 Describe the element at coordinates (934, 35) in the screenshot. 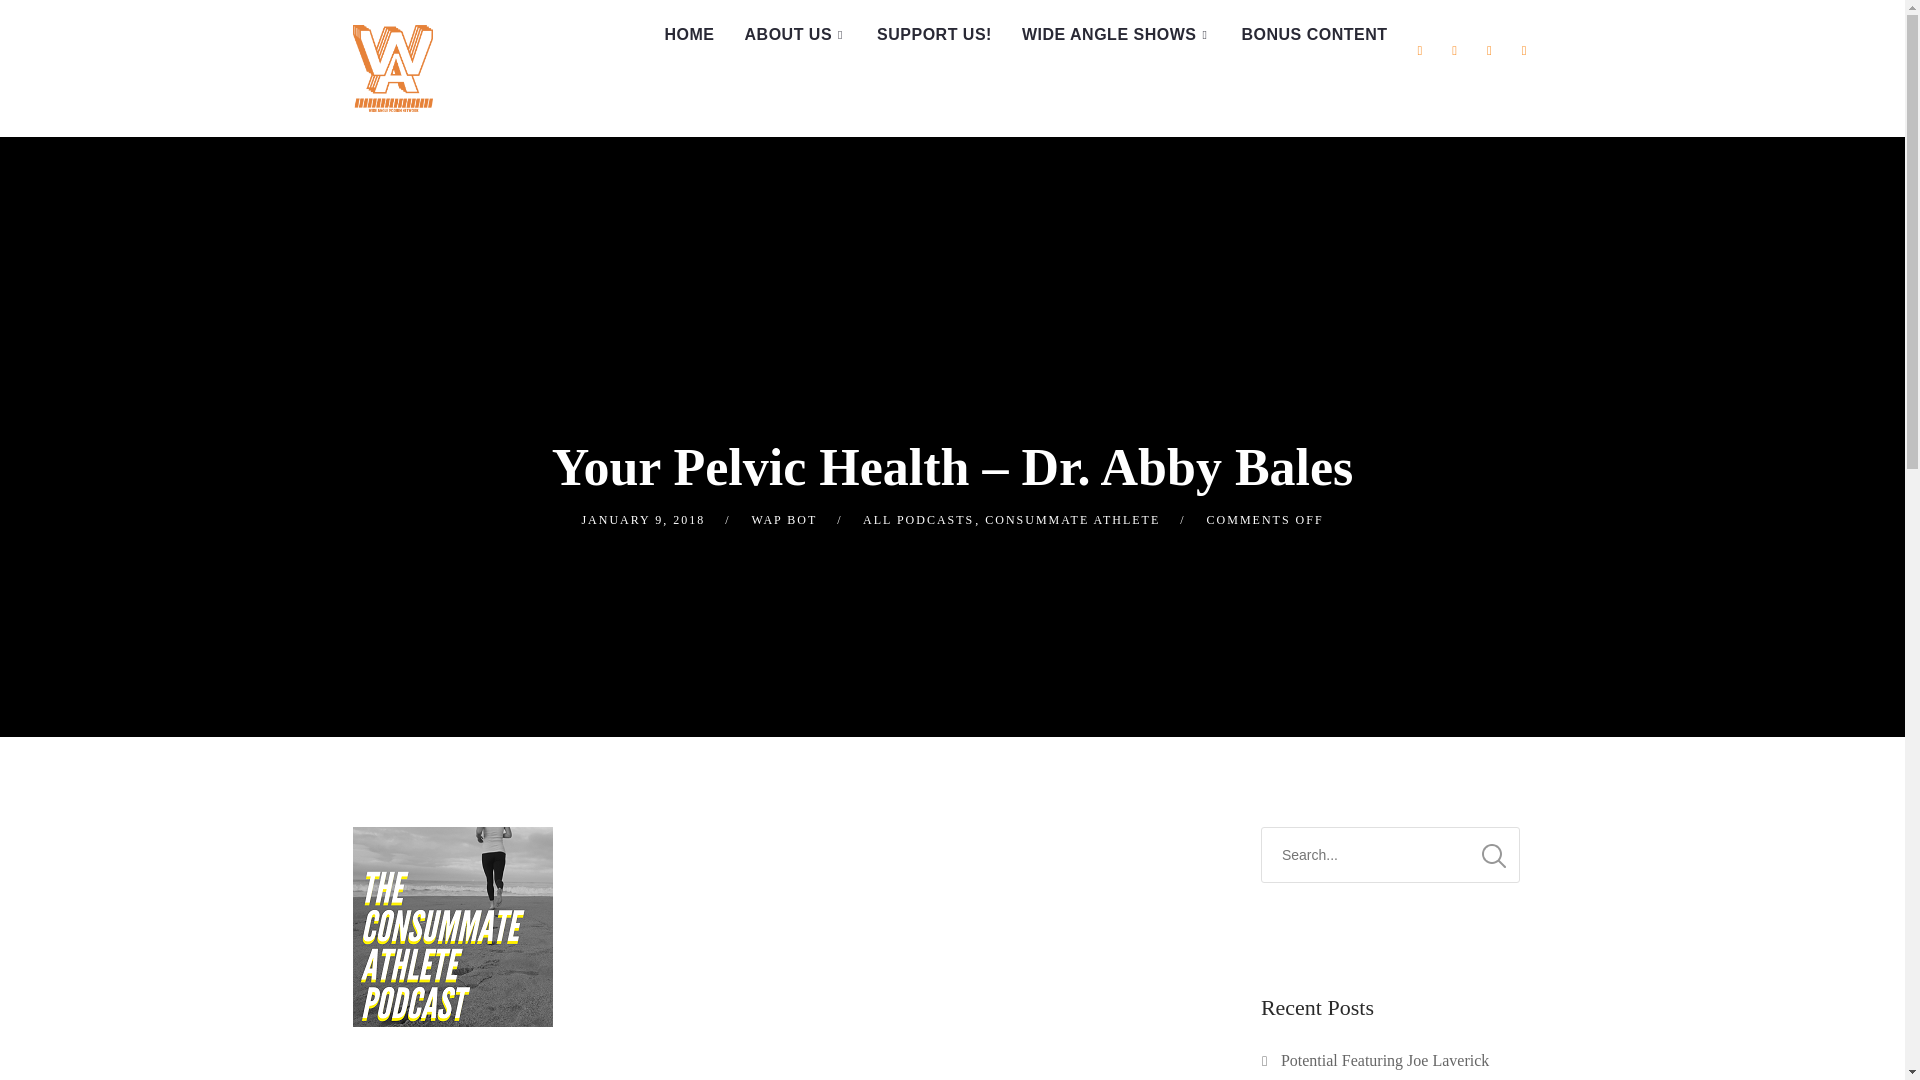

I see `SUPPORT US!` at that location.